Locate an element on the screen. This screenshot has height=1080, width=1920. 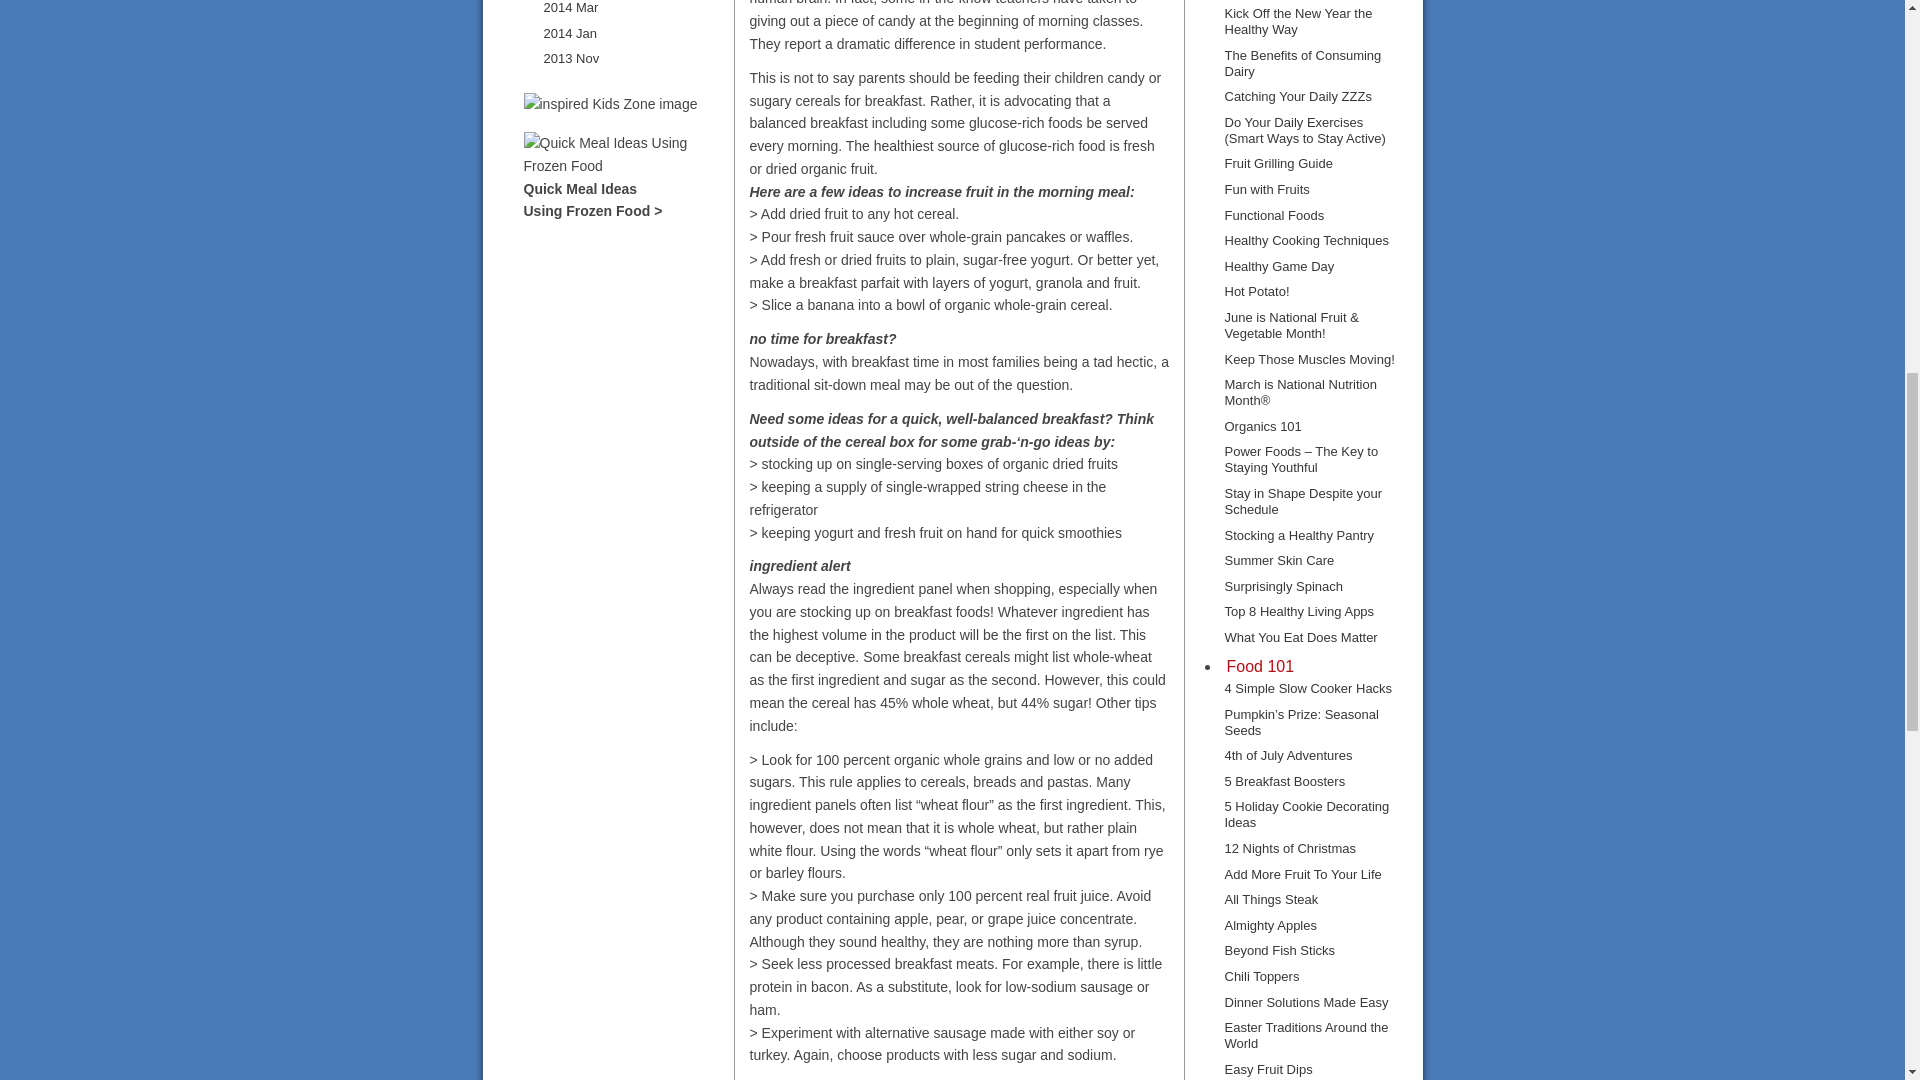
2014 Jan is located at coordinates (570, 33).